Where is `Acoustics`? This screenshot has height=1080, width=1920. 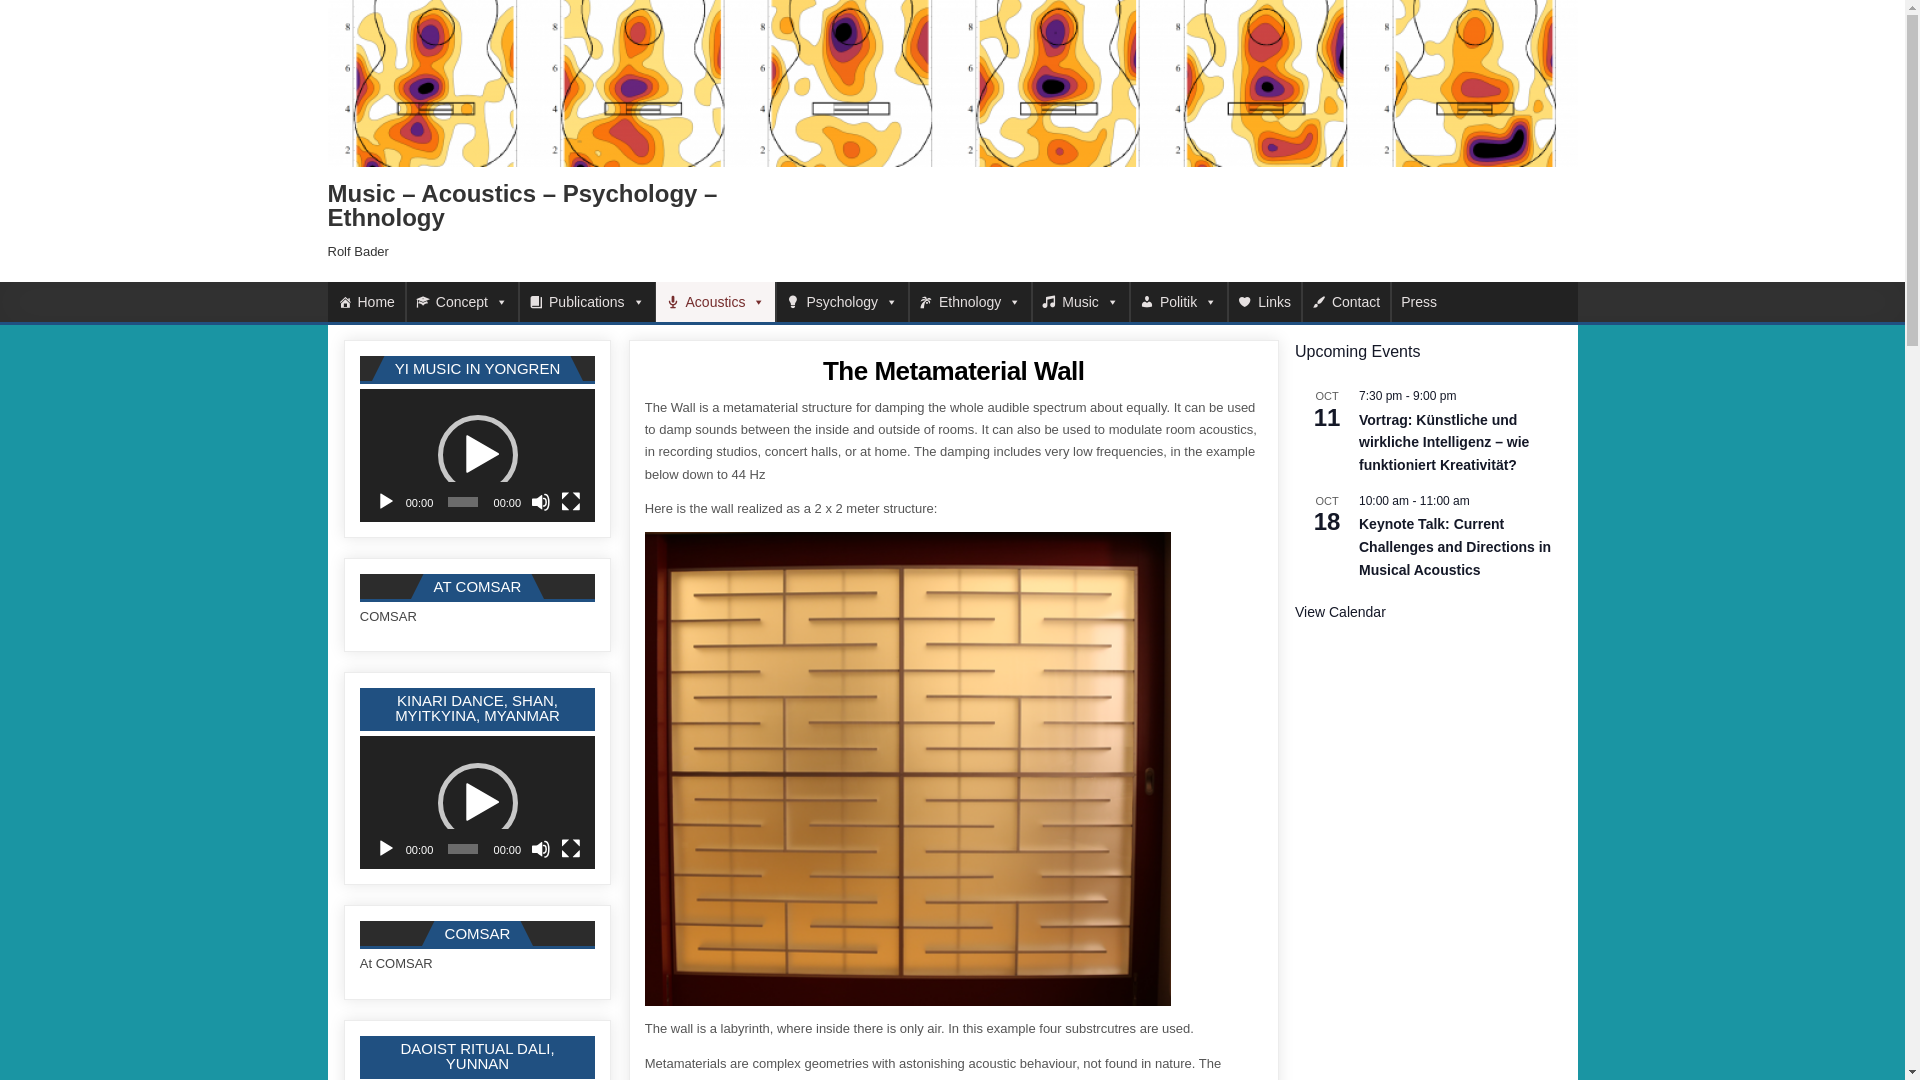 Acoustics is located at coordinates (716, 301).